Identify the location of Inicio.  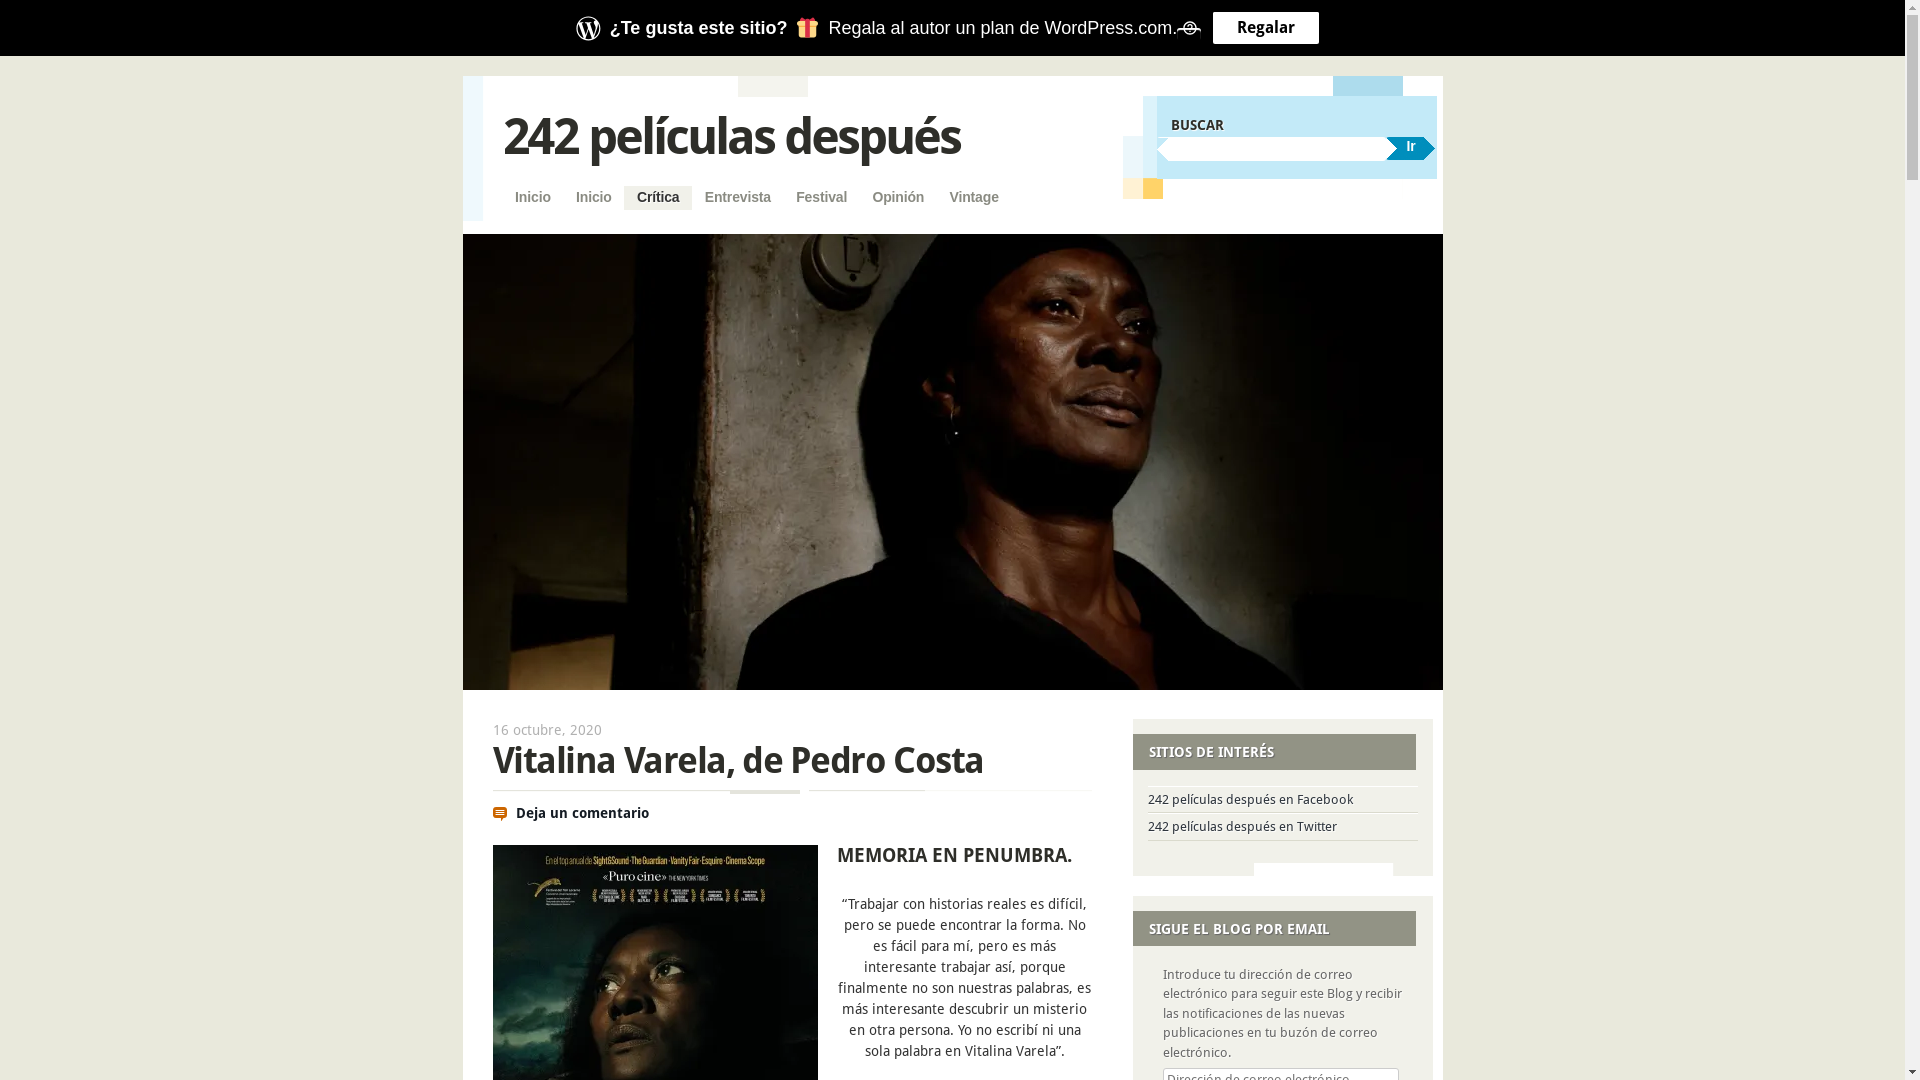
(594, 198).